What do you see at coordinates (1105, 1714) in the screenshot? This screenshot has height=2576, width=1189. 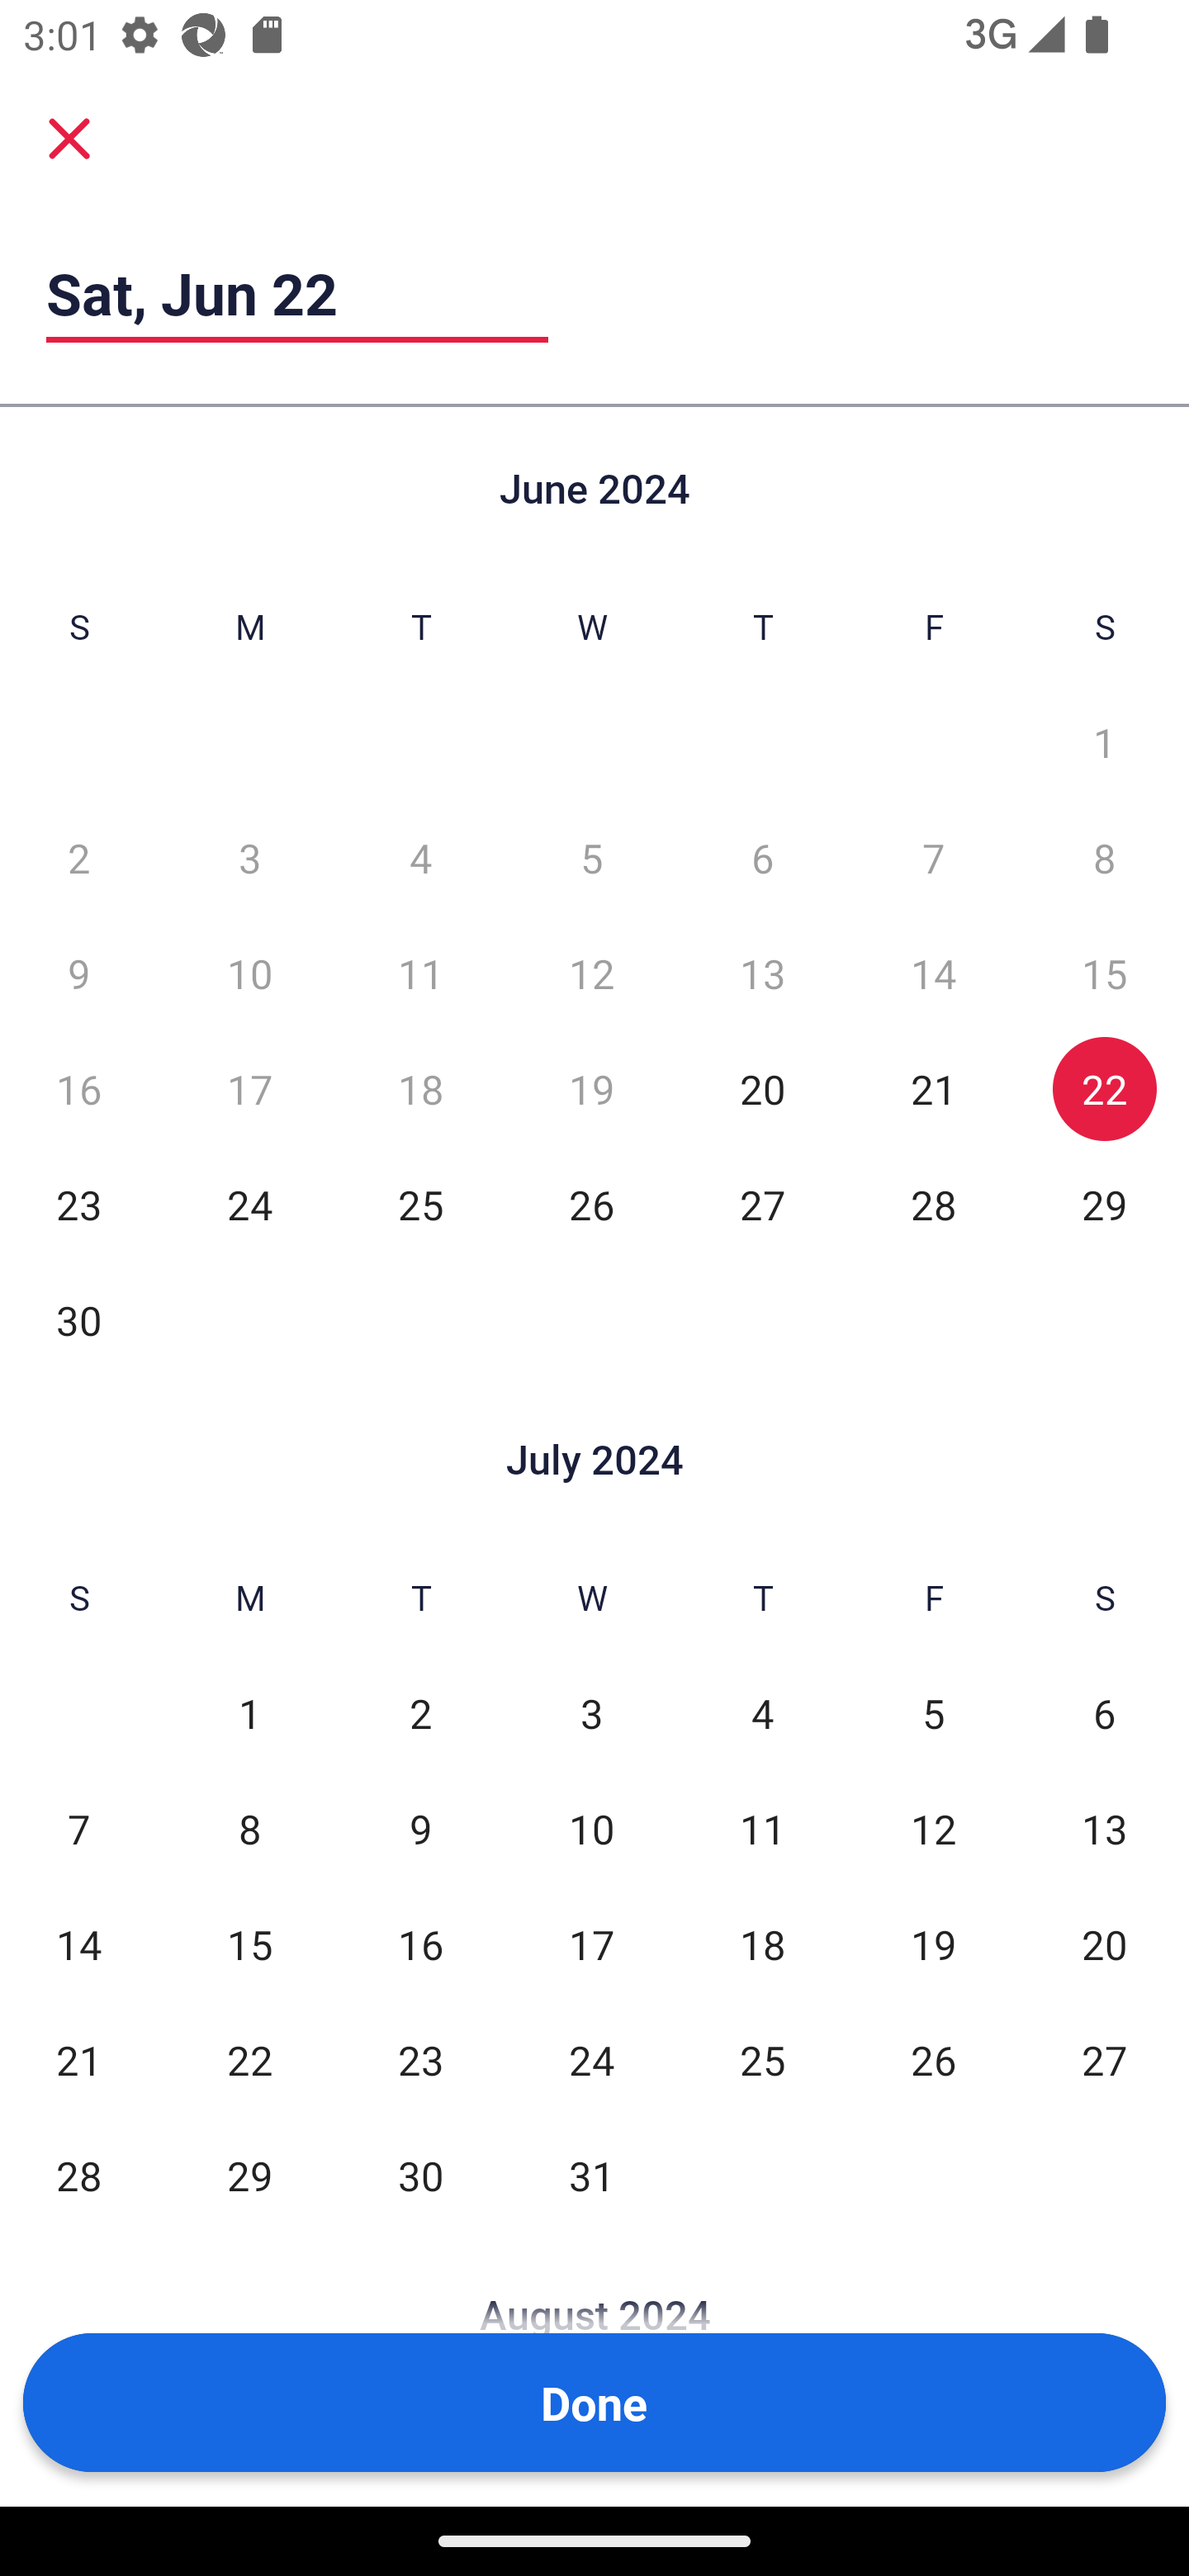 I see `6 Sat, Jul 6, Not Selected` at bounding box center [1105, 1714].